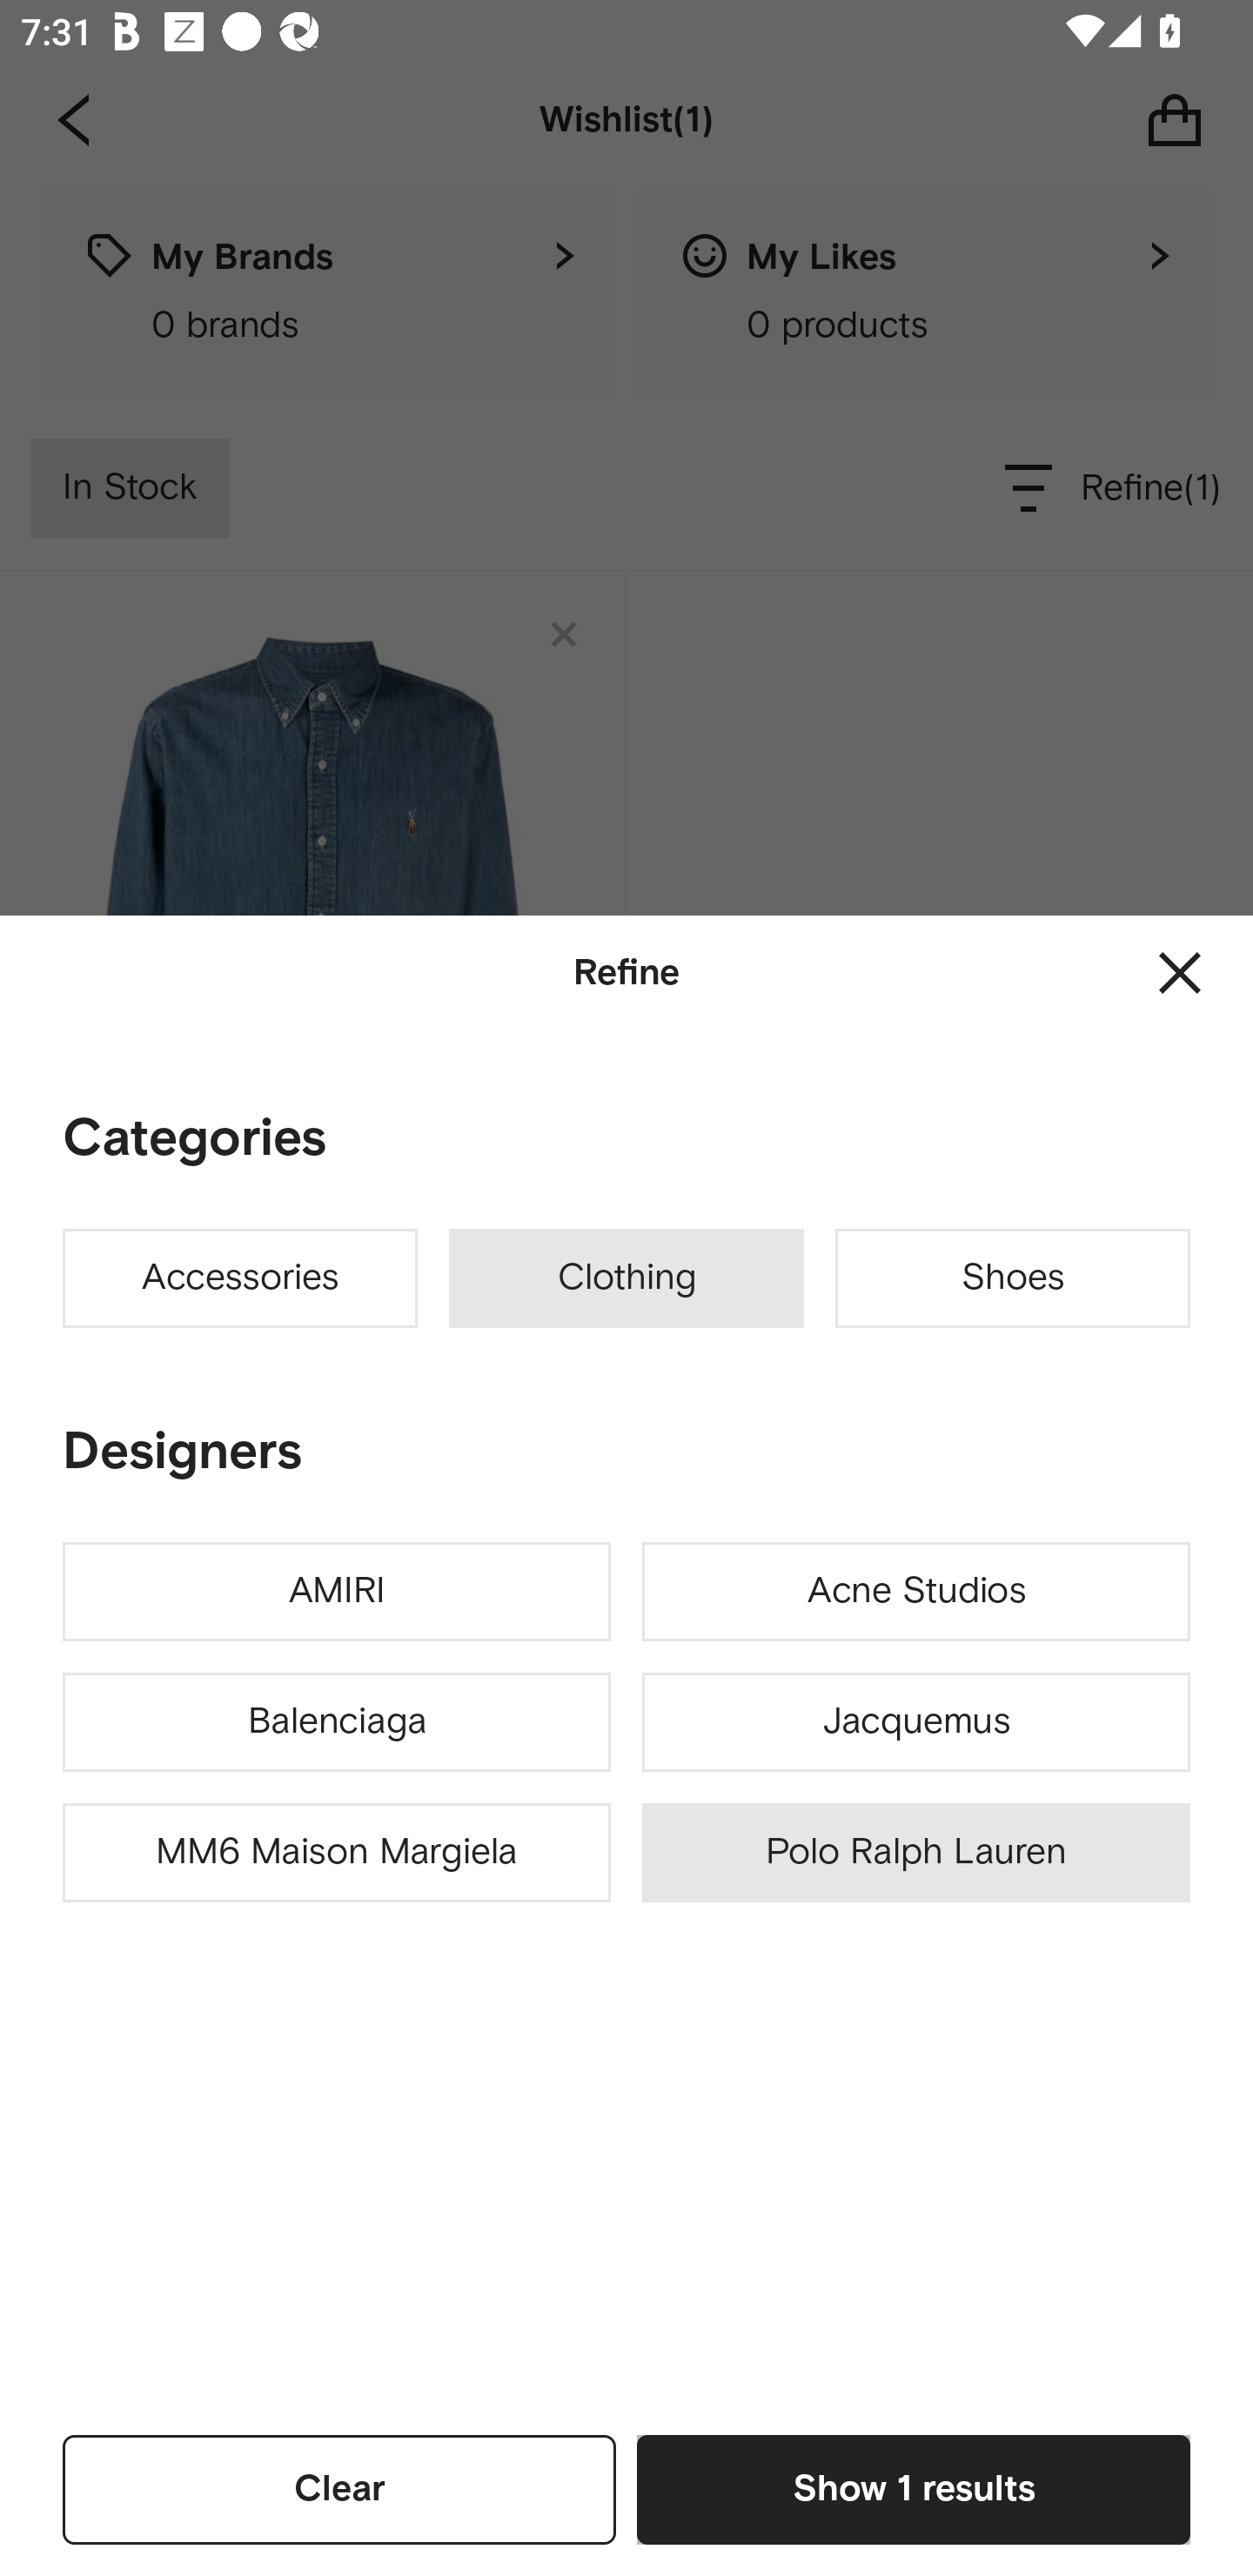 The height and width of the screenshot is (2576, 1253). Describe the element at coordinates (337, 1592) in the screenshot. I see `AMIRI` at that location.